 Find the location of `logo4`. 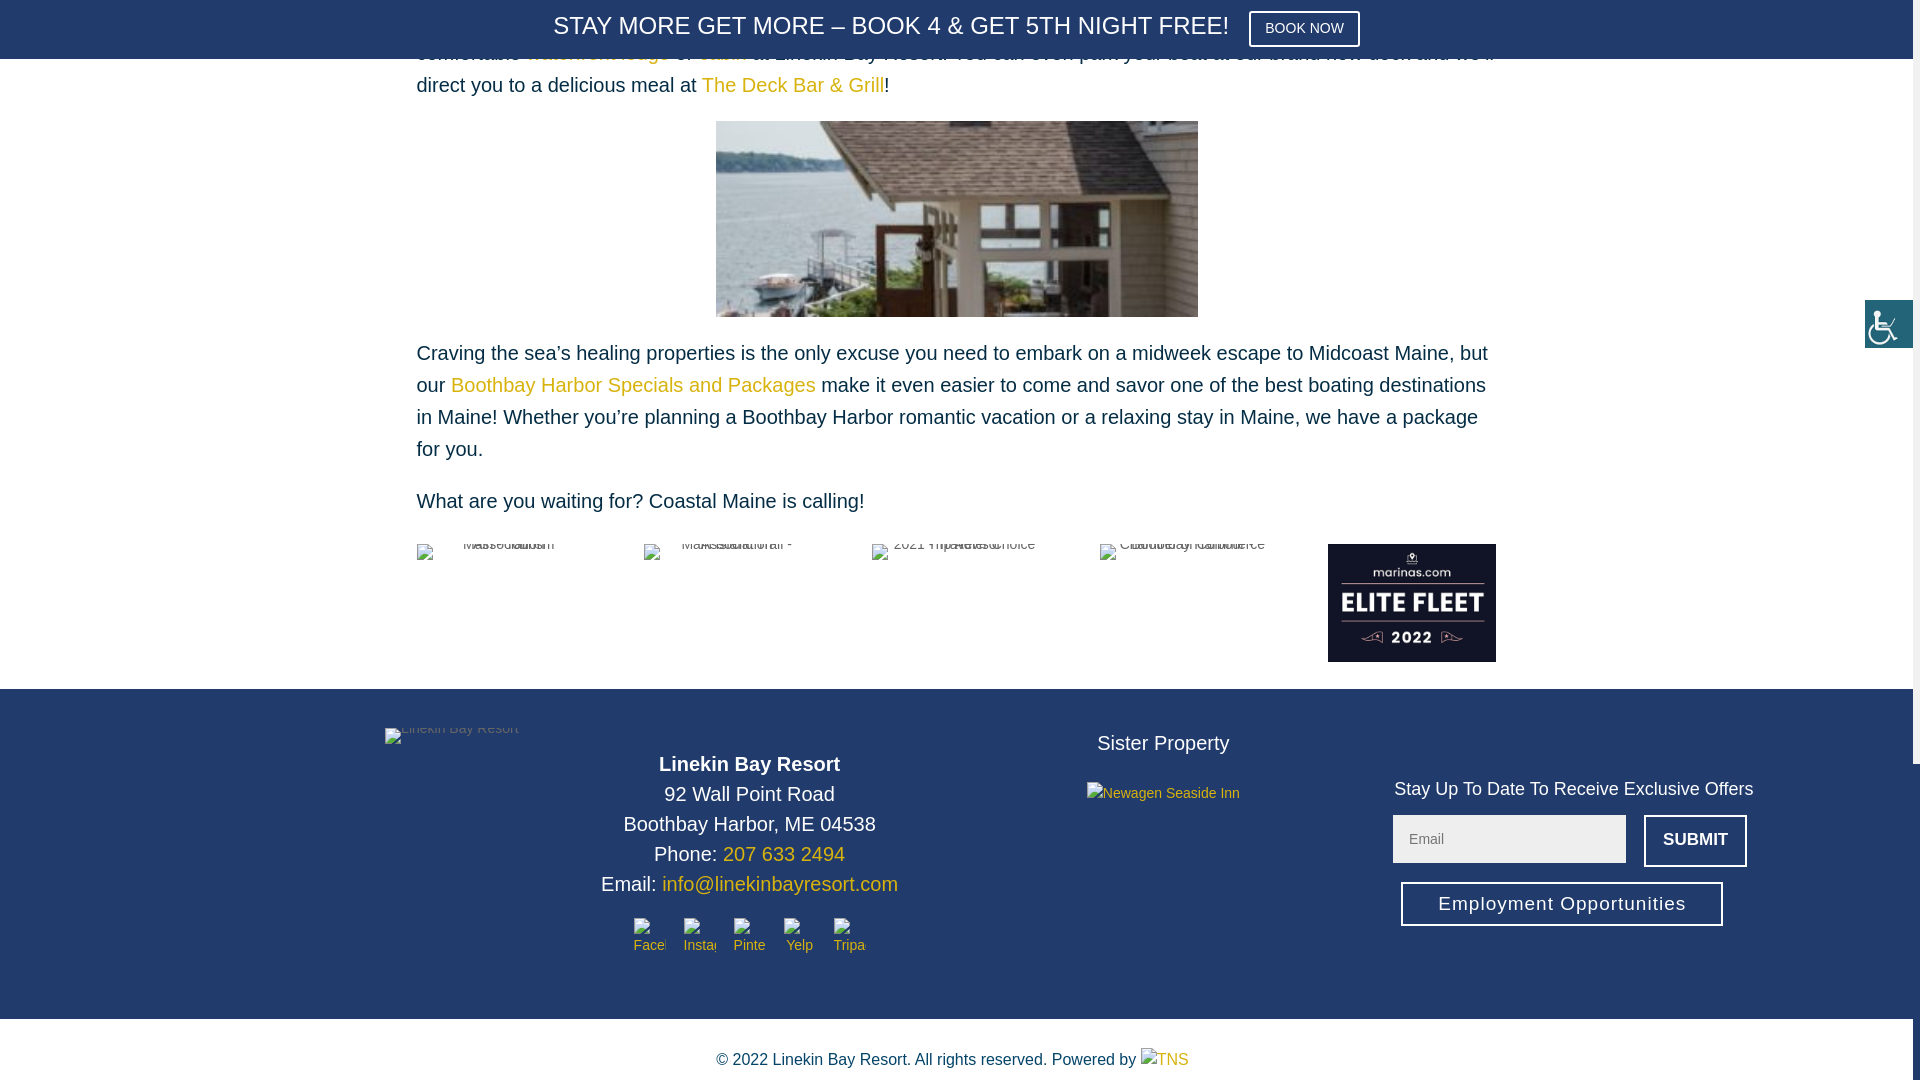

logo4 is located at coordinates (1184, 552).